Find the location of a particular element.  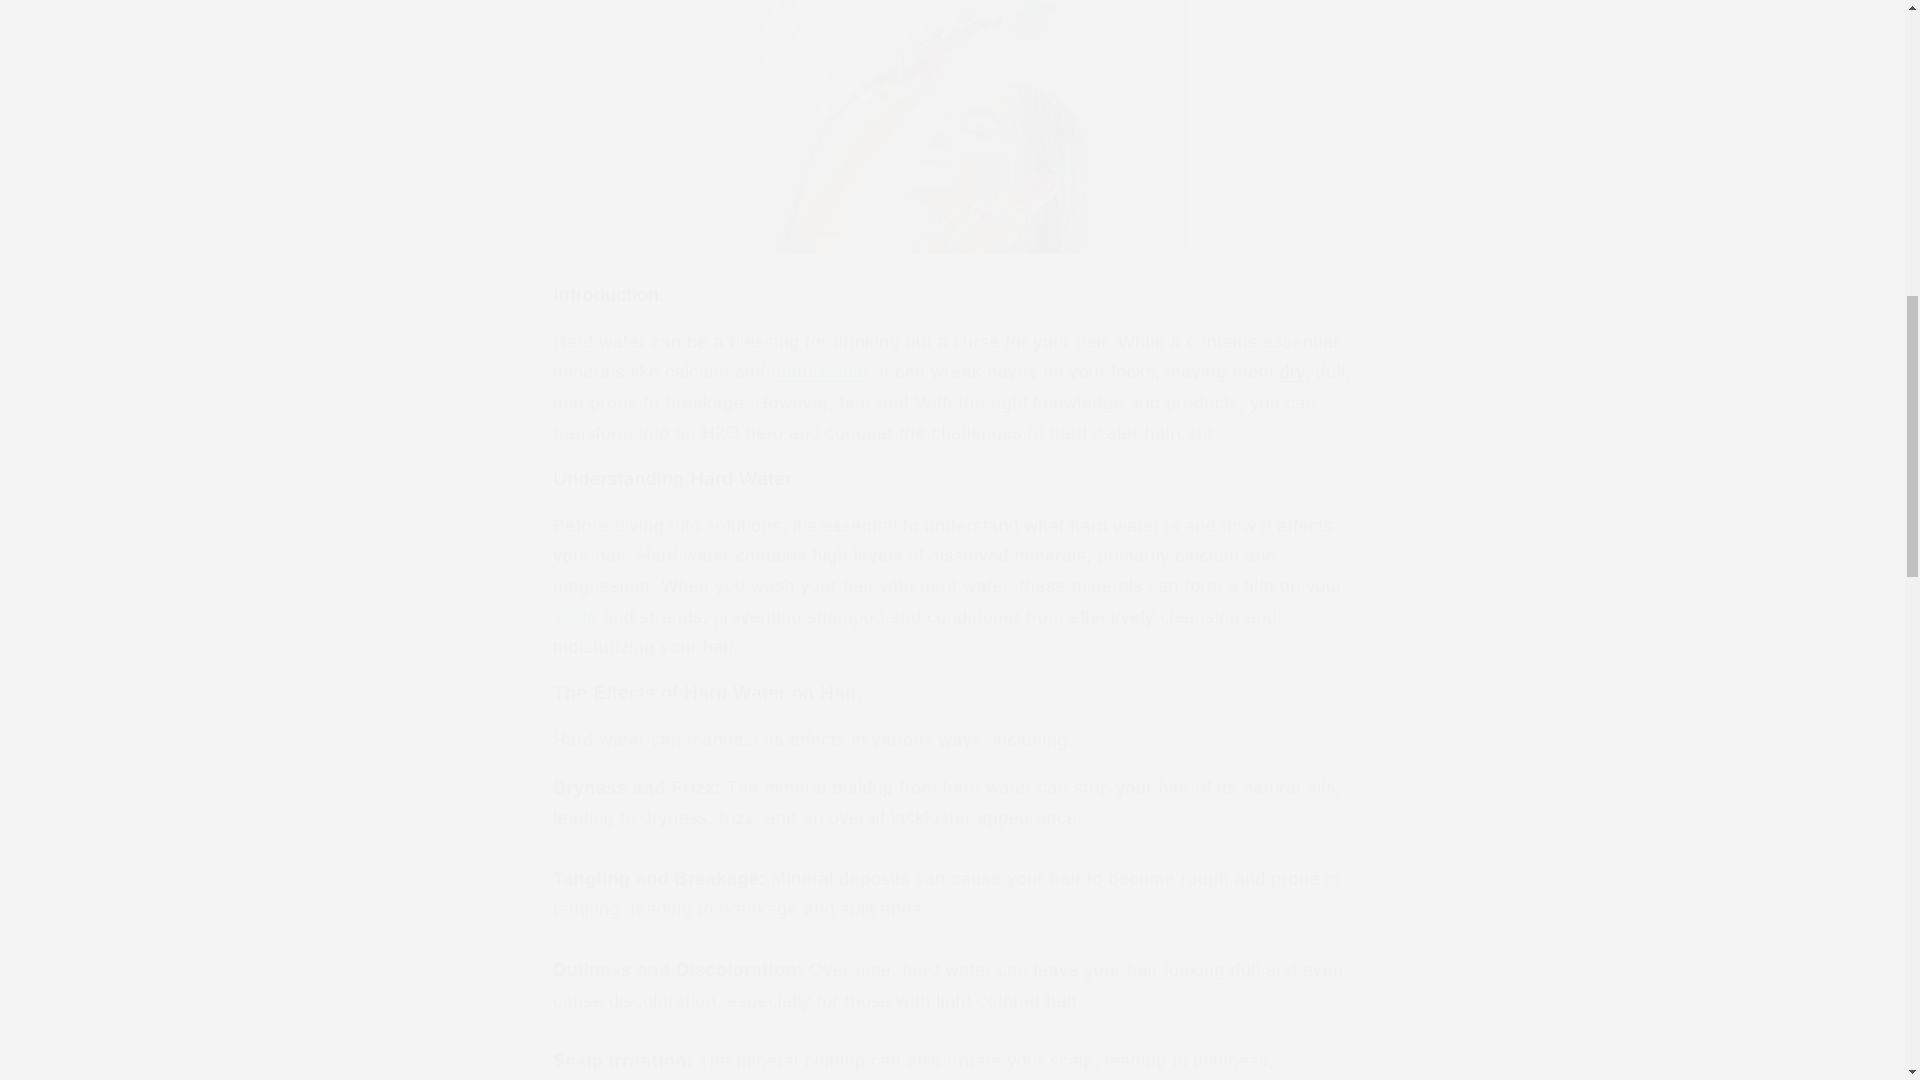

Dry is located at coordinates (1292, 372).